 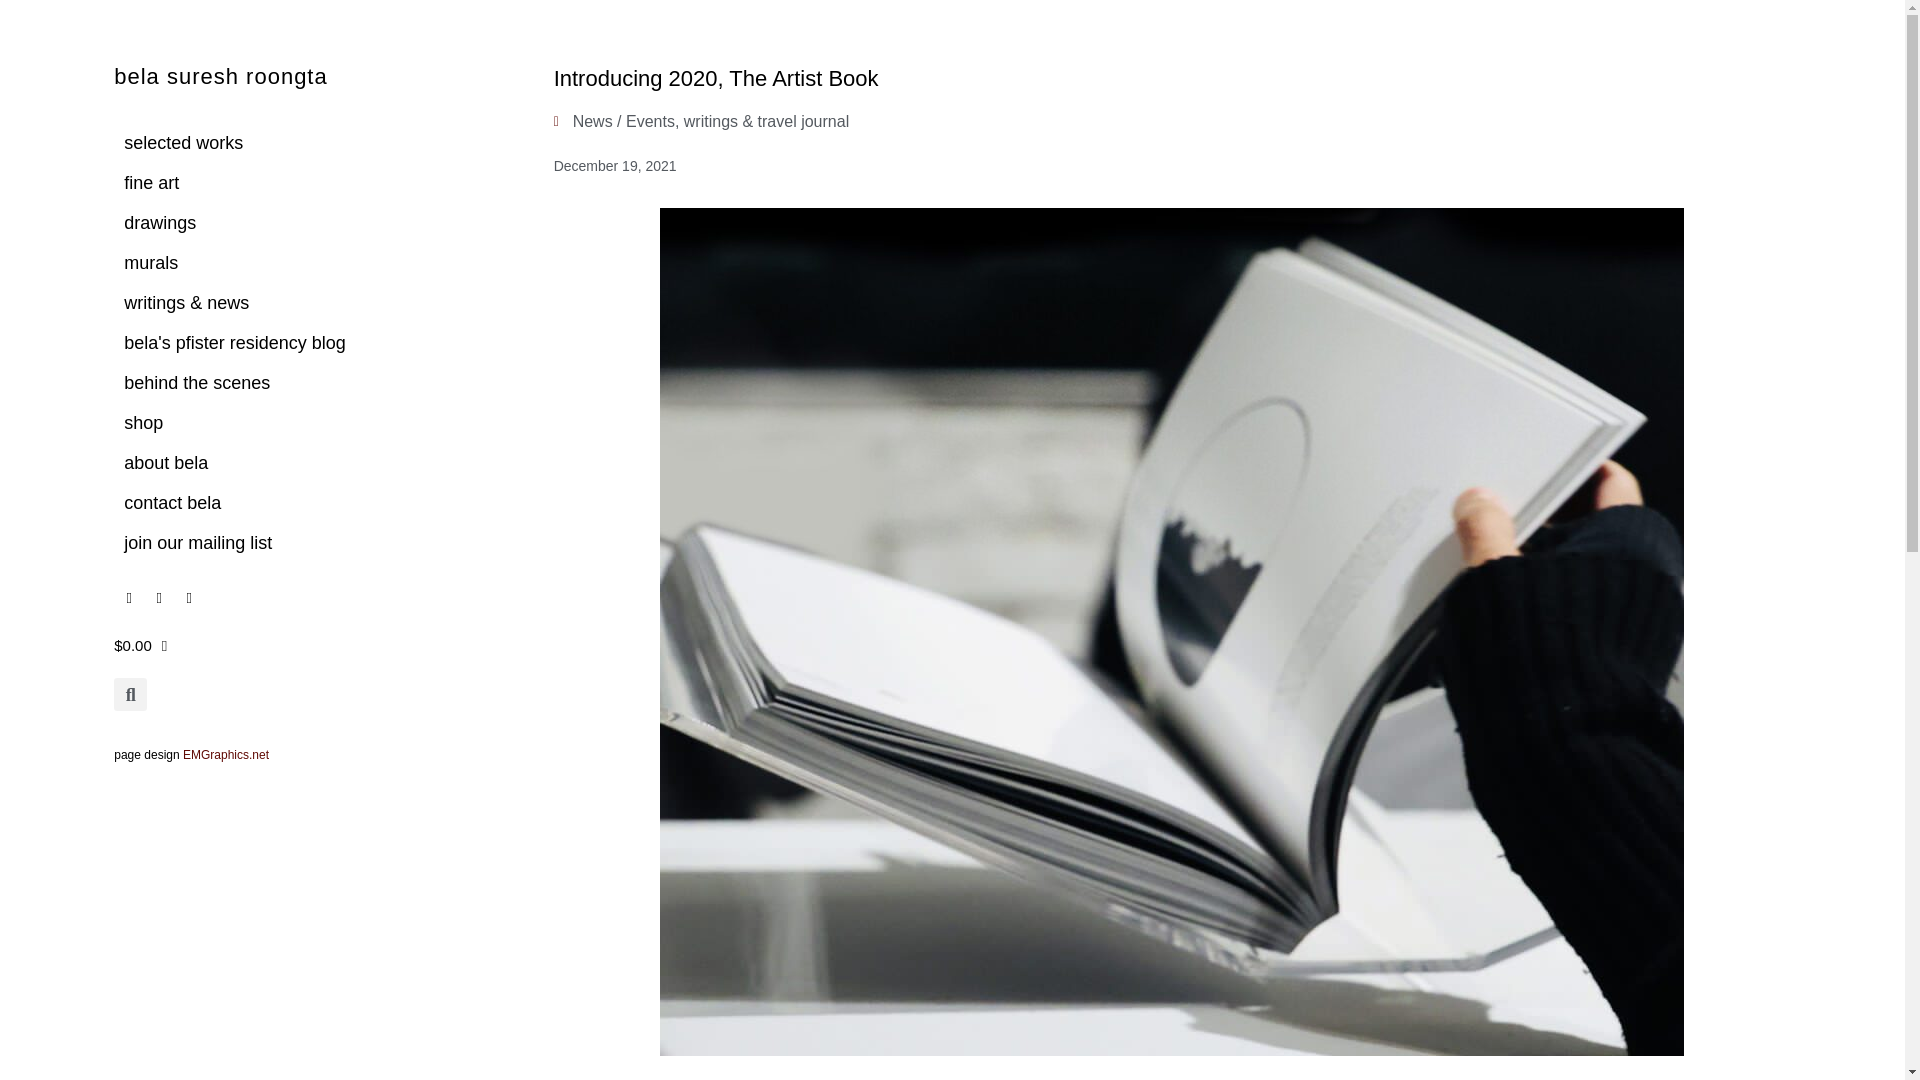 I want to click on murals, so click(x=312, y=262).